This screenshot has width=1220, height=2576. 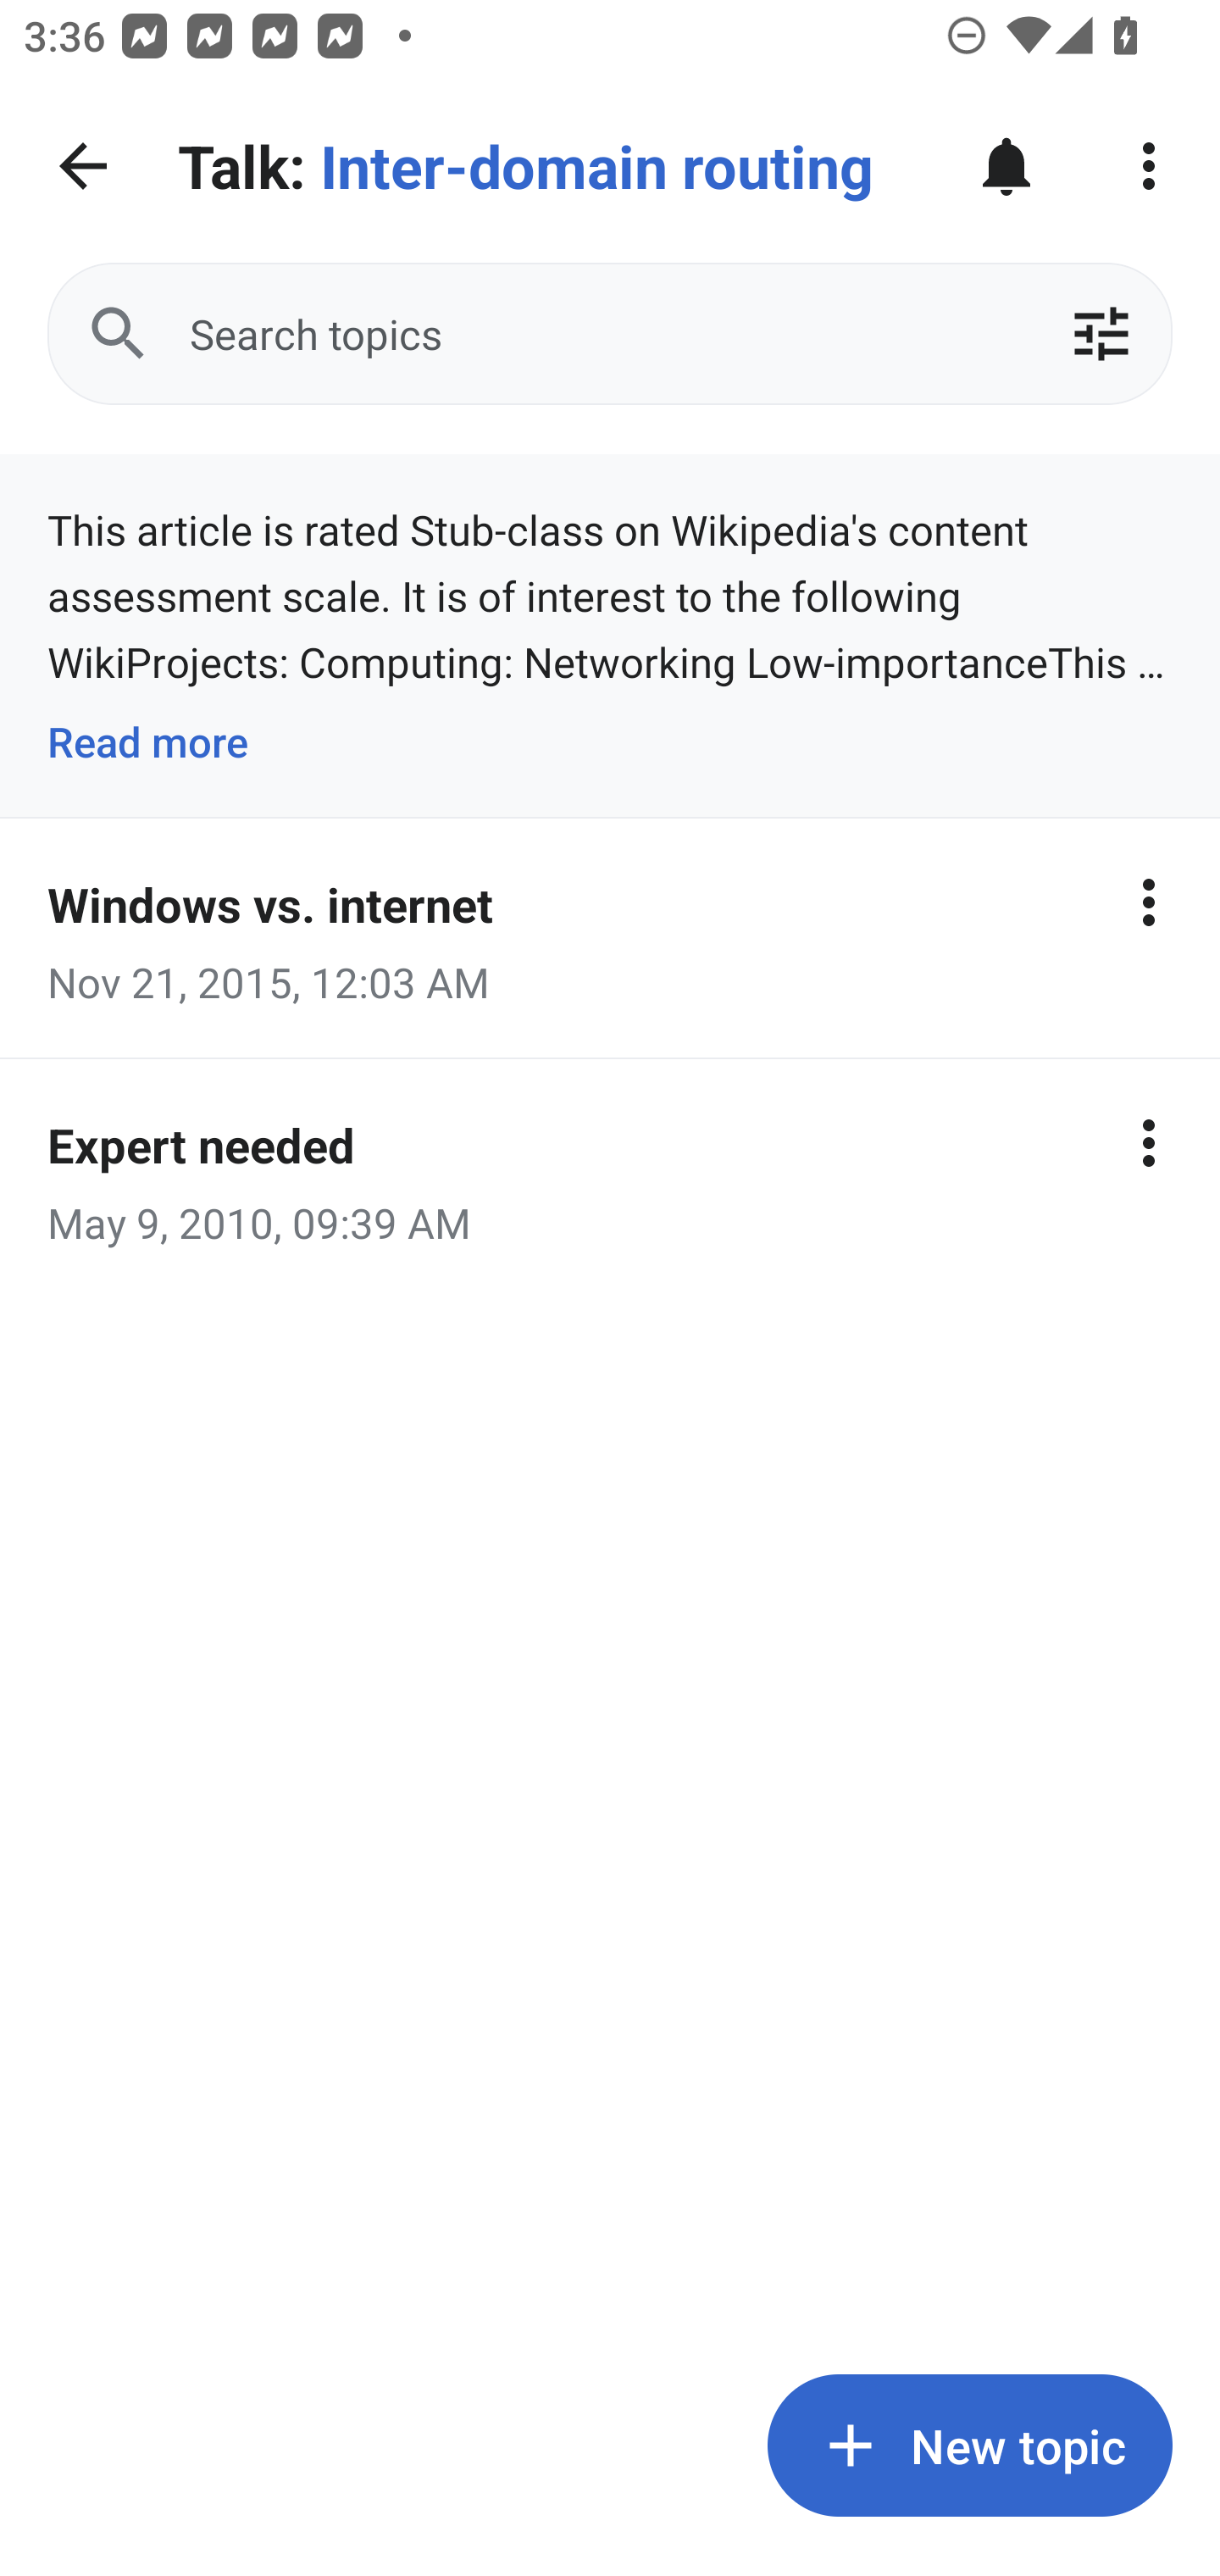 I want to click on Navigate up, so click(x=83, y=166).